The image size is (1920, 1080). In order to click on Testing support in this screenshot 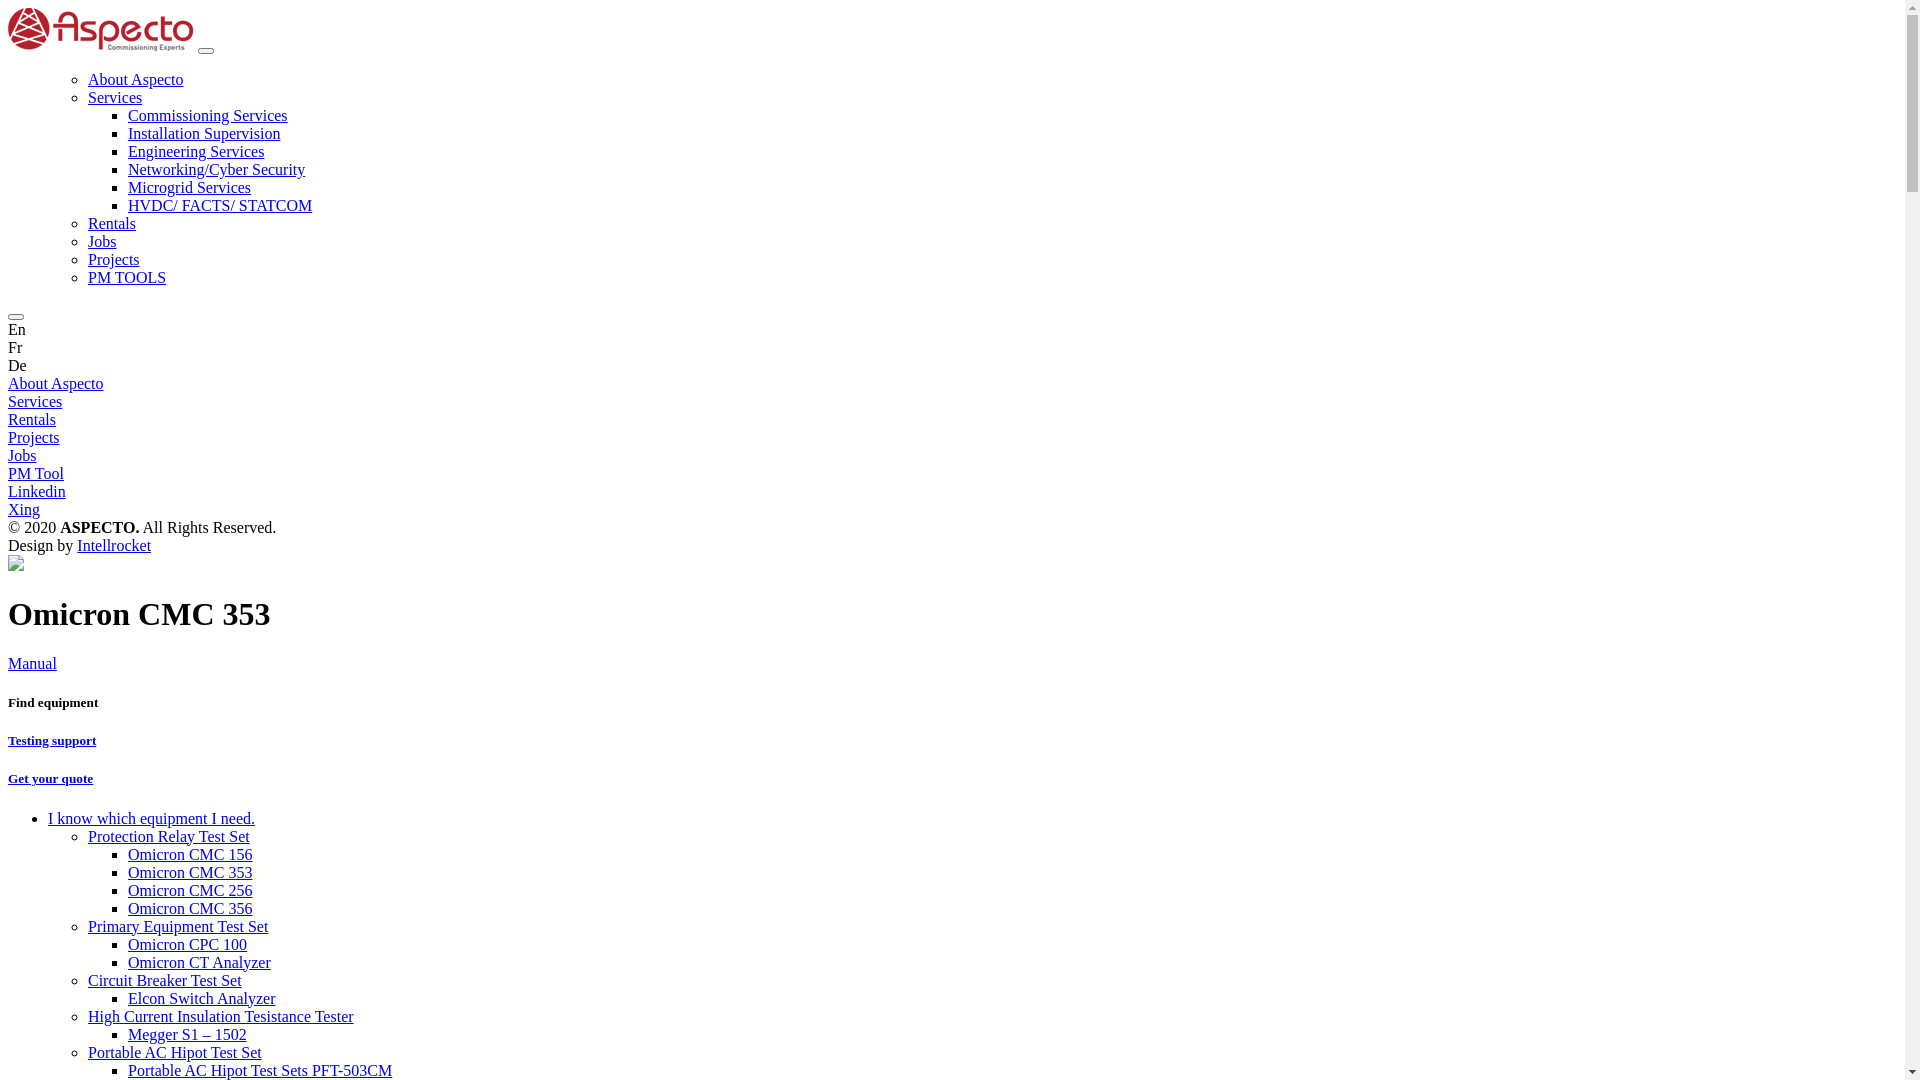, I will do `click(952, 741)`.